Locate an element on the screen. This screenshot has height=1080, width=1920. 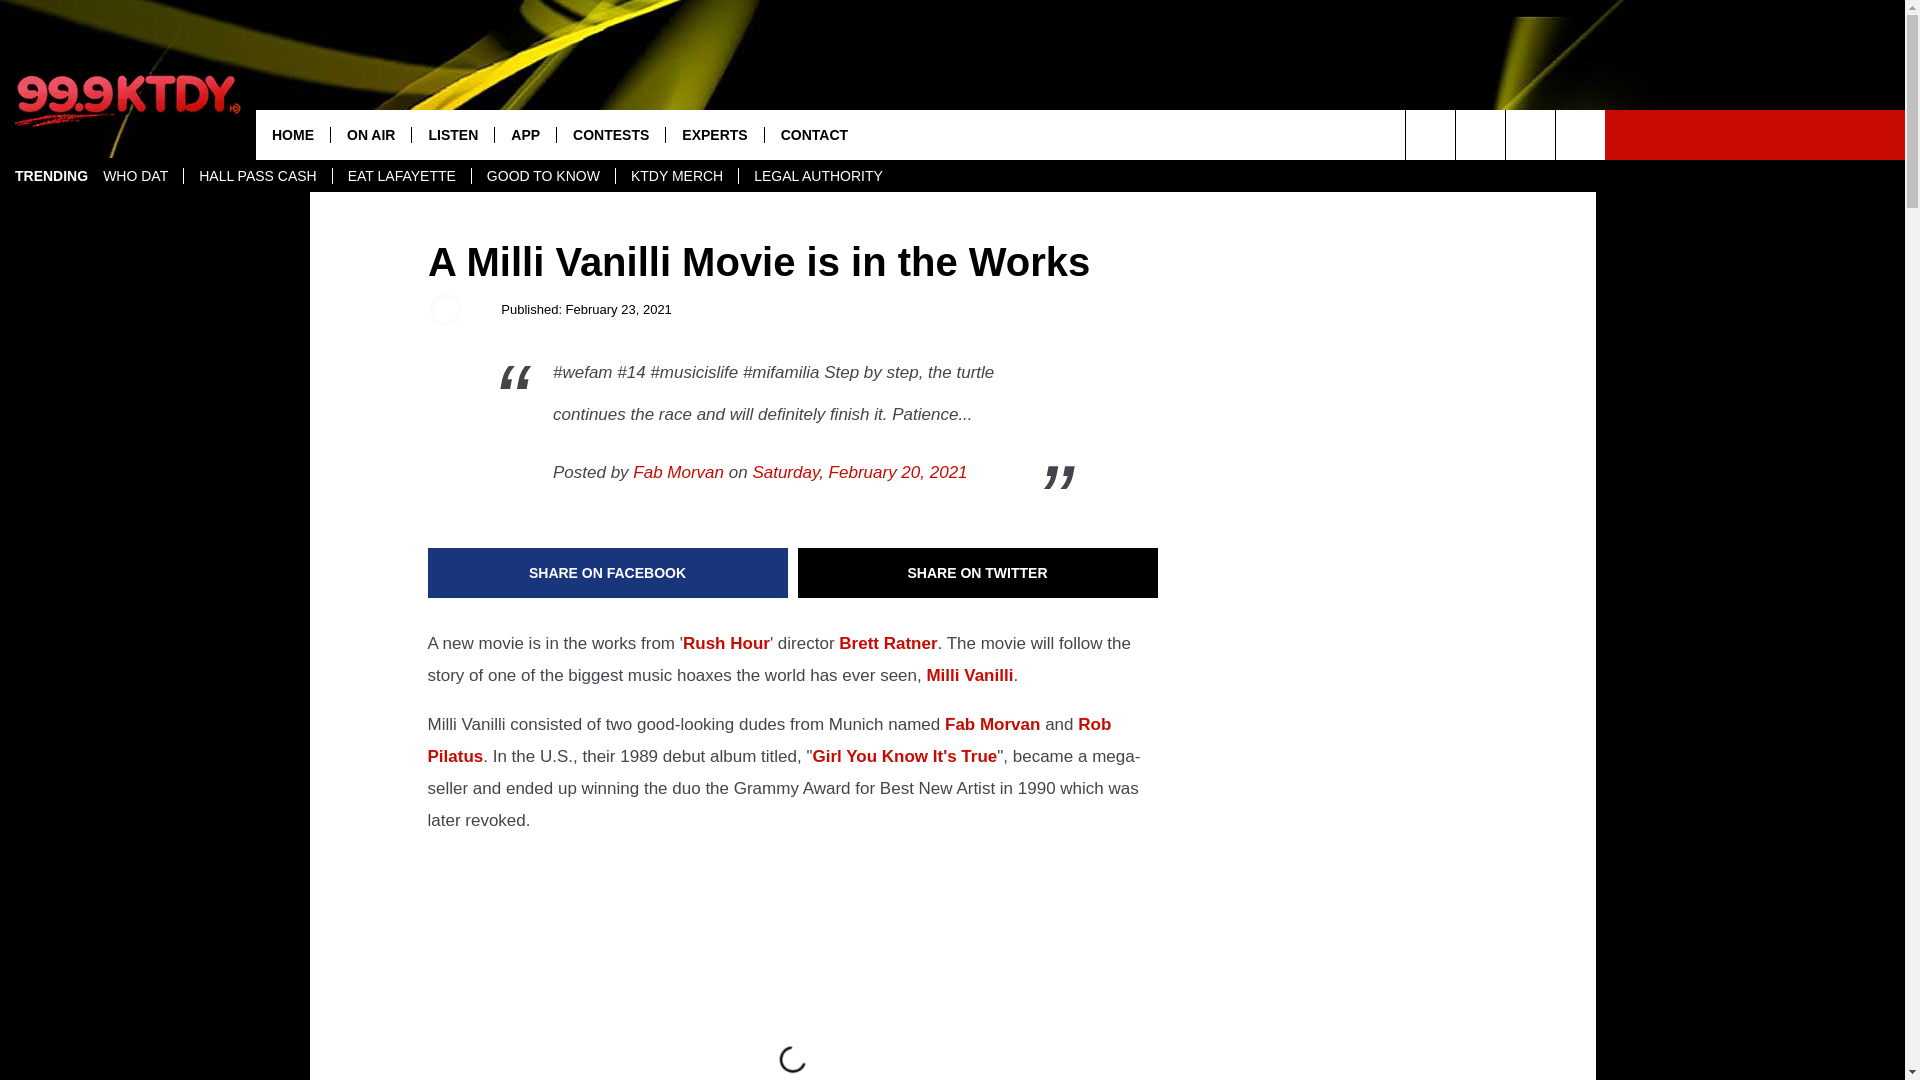
LISTEN is located at coordinates (452, 134).